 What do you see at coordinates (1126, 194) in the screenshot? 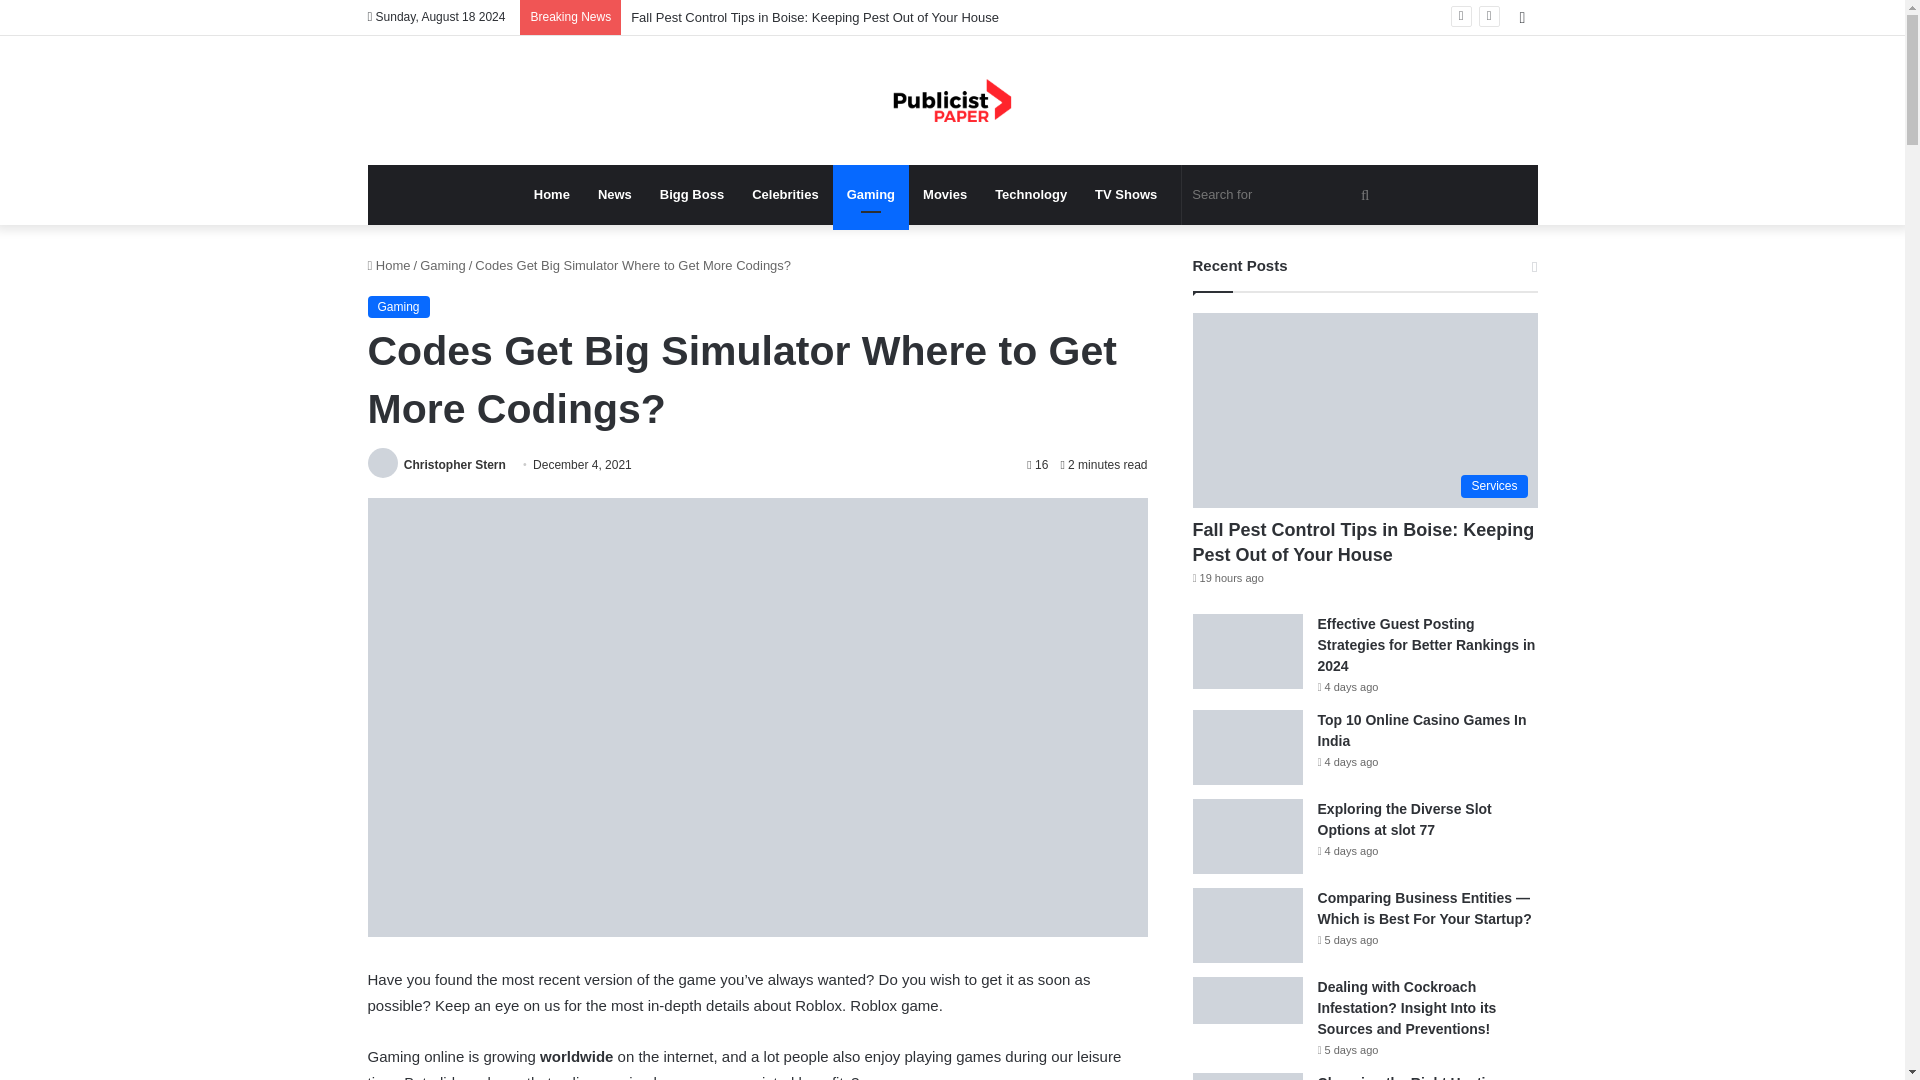
I see `TV Shows` at bounding box center [1126, 194].